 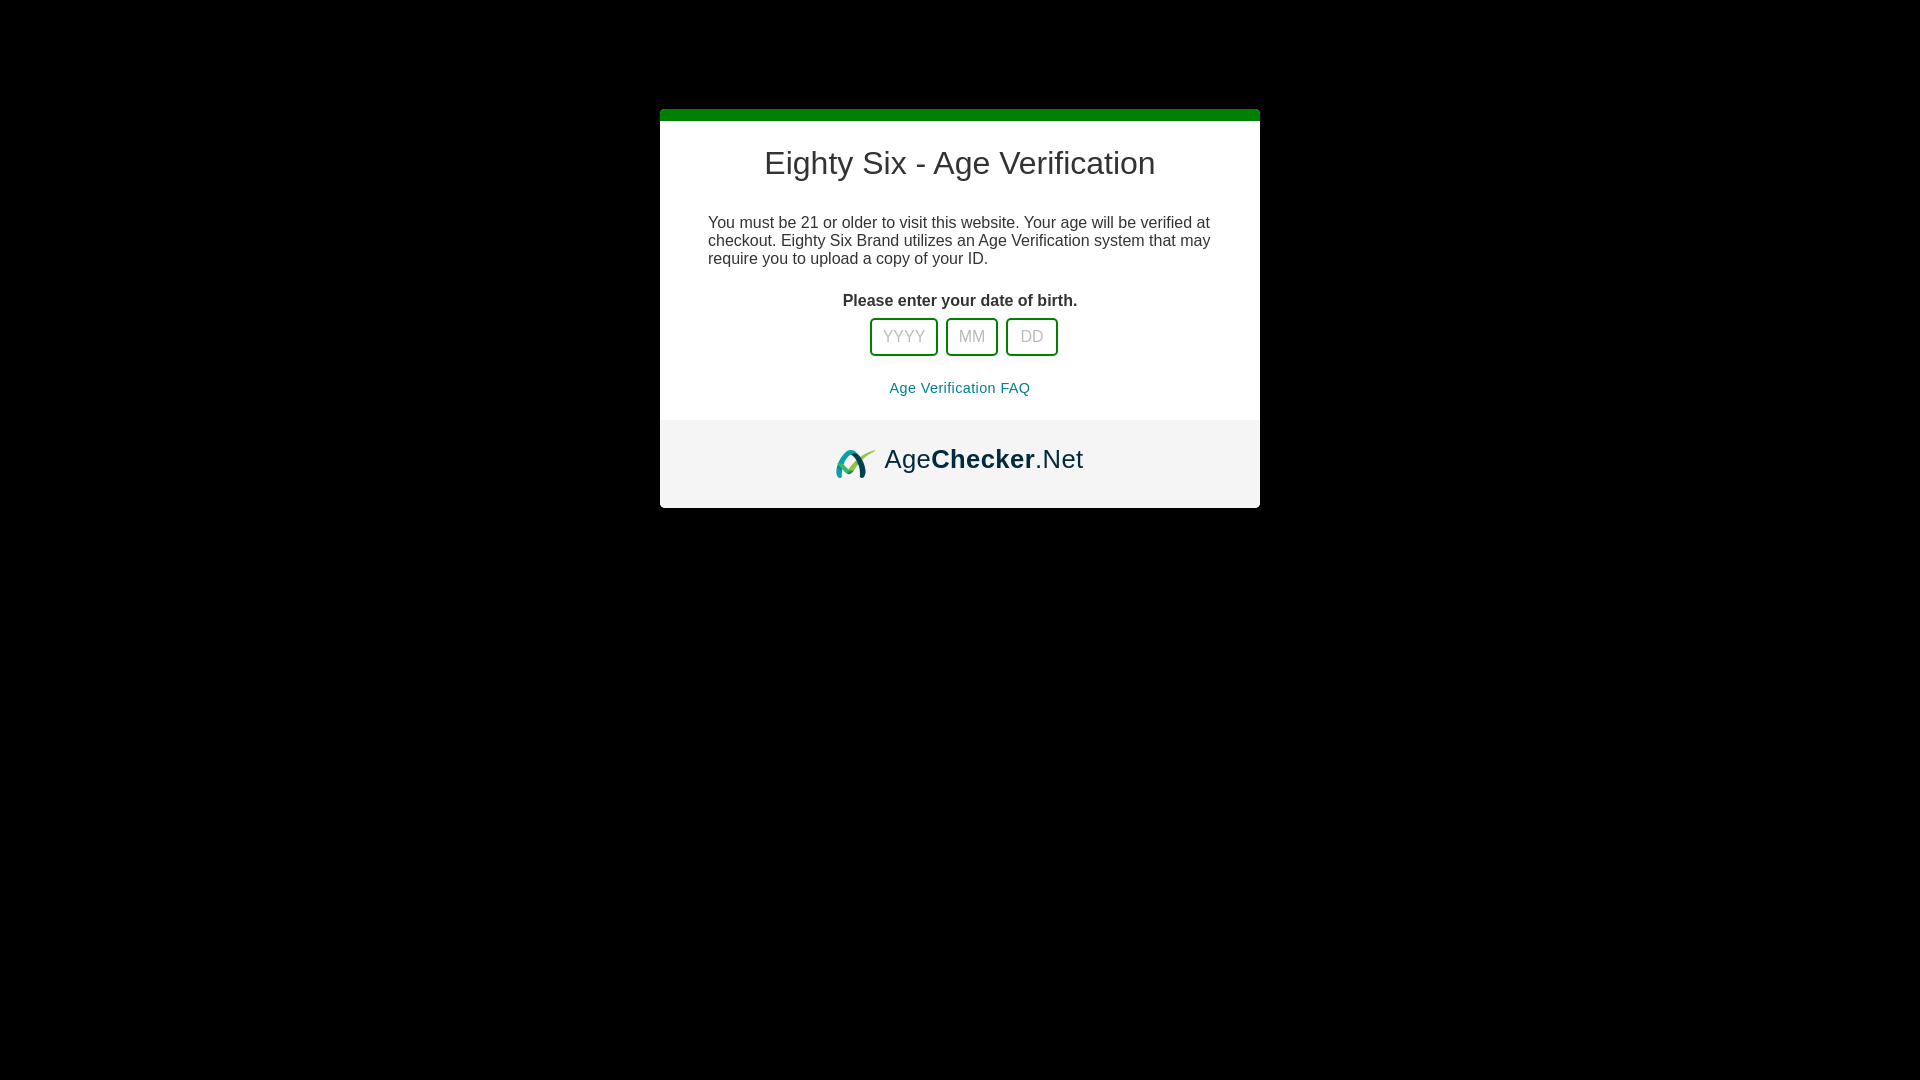 What do you see at coordinates (1084, 60) in the screenshot?
I see `GIVEAWAYS` at bounding box center [1084, 60].